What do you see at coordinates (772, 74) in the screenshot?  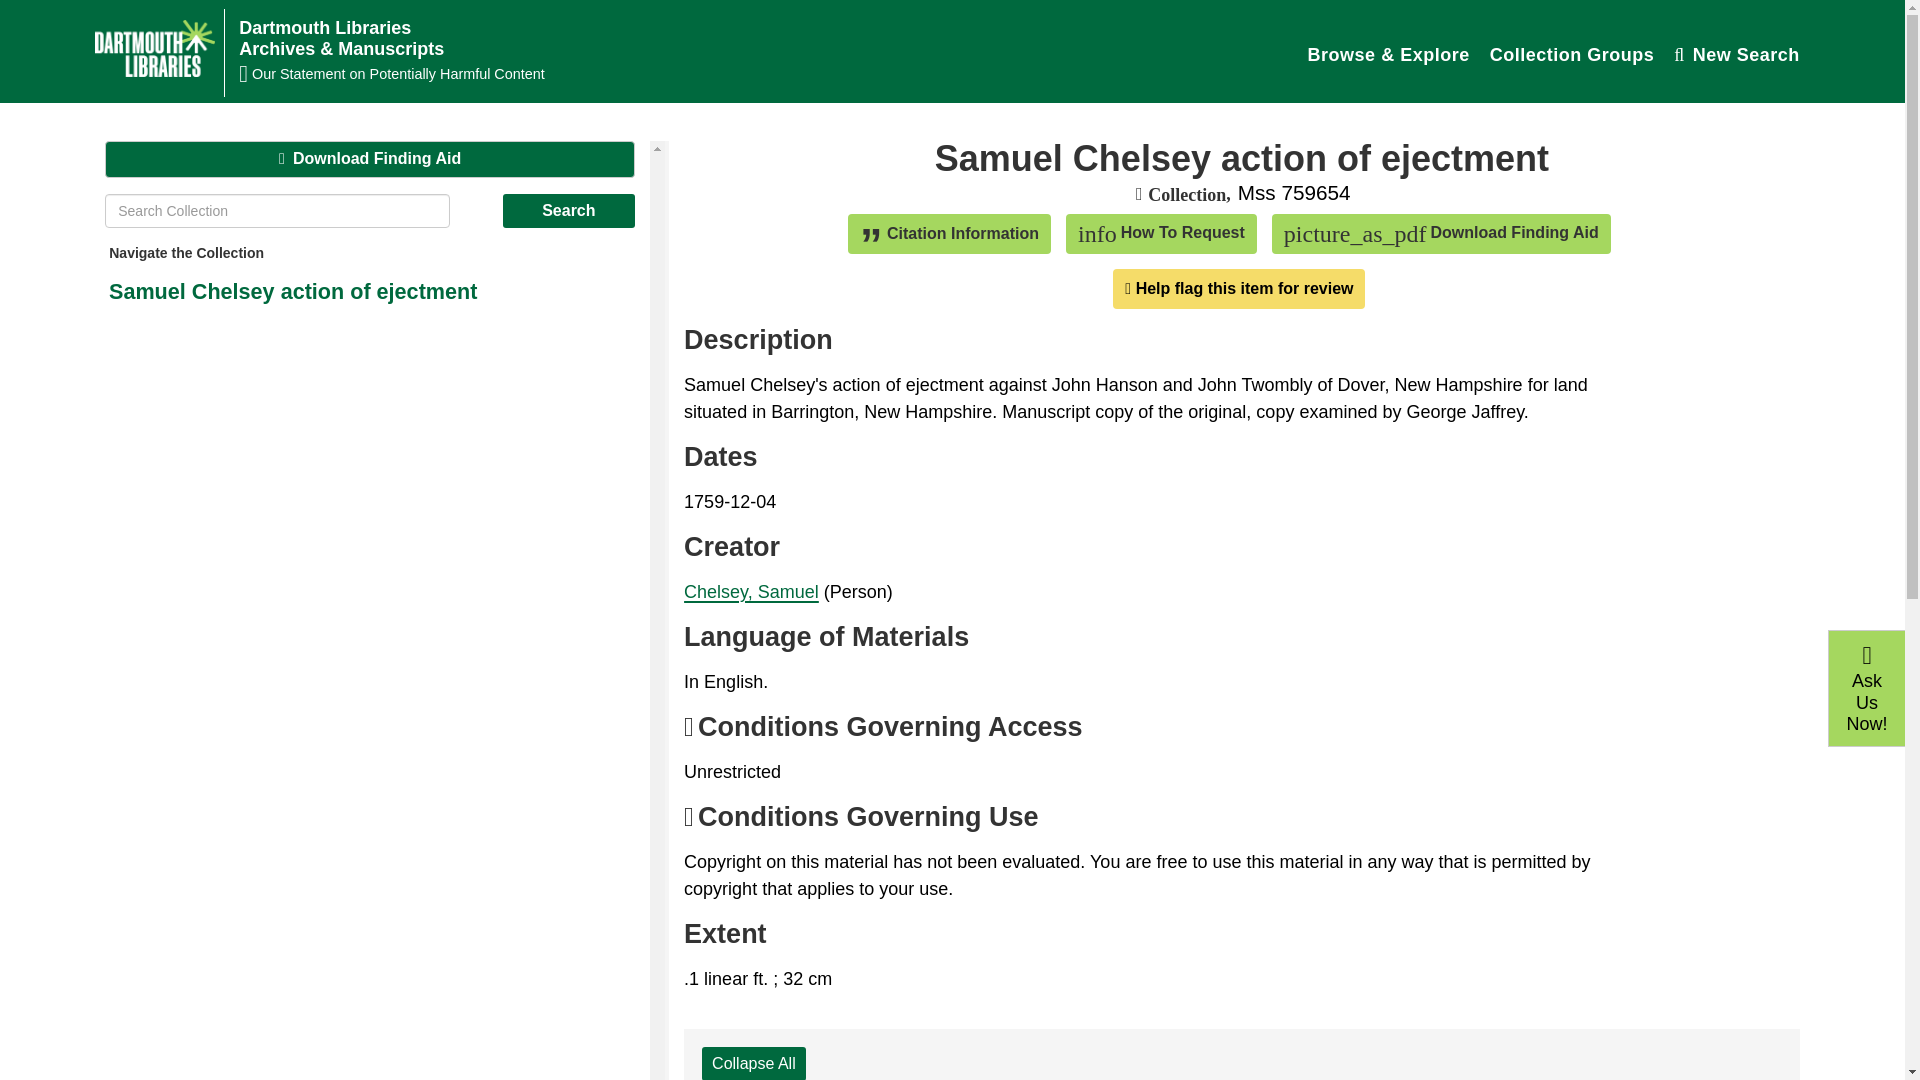 I see `Our Statement on Potentially Harmful Content` at bounding box center [772, 74].